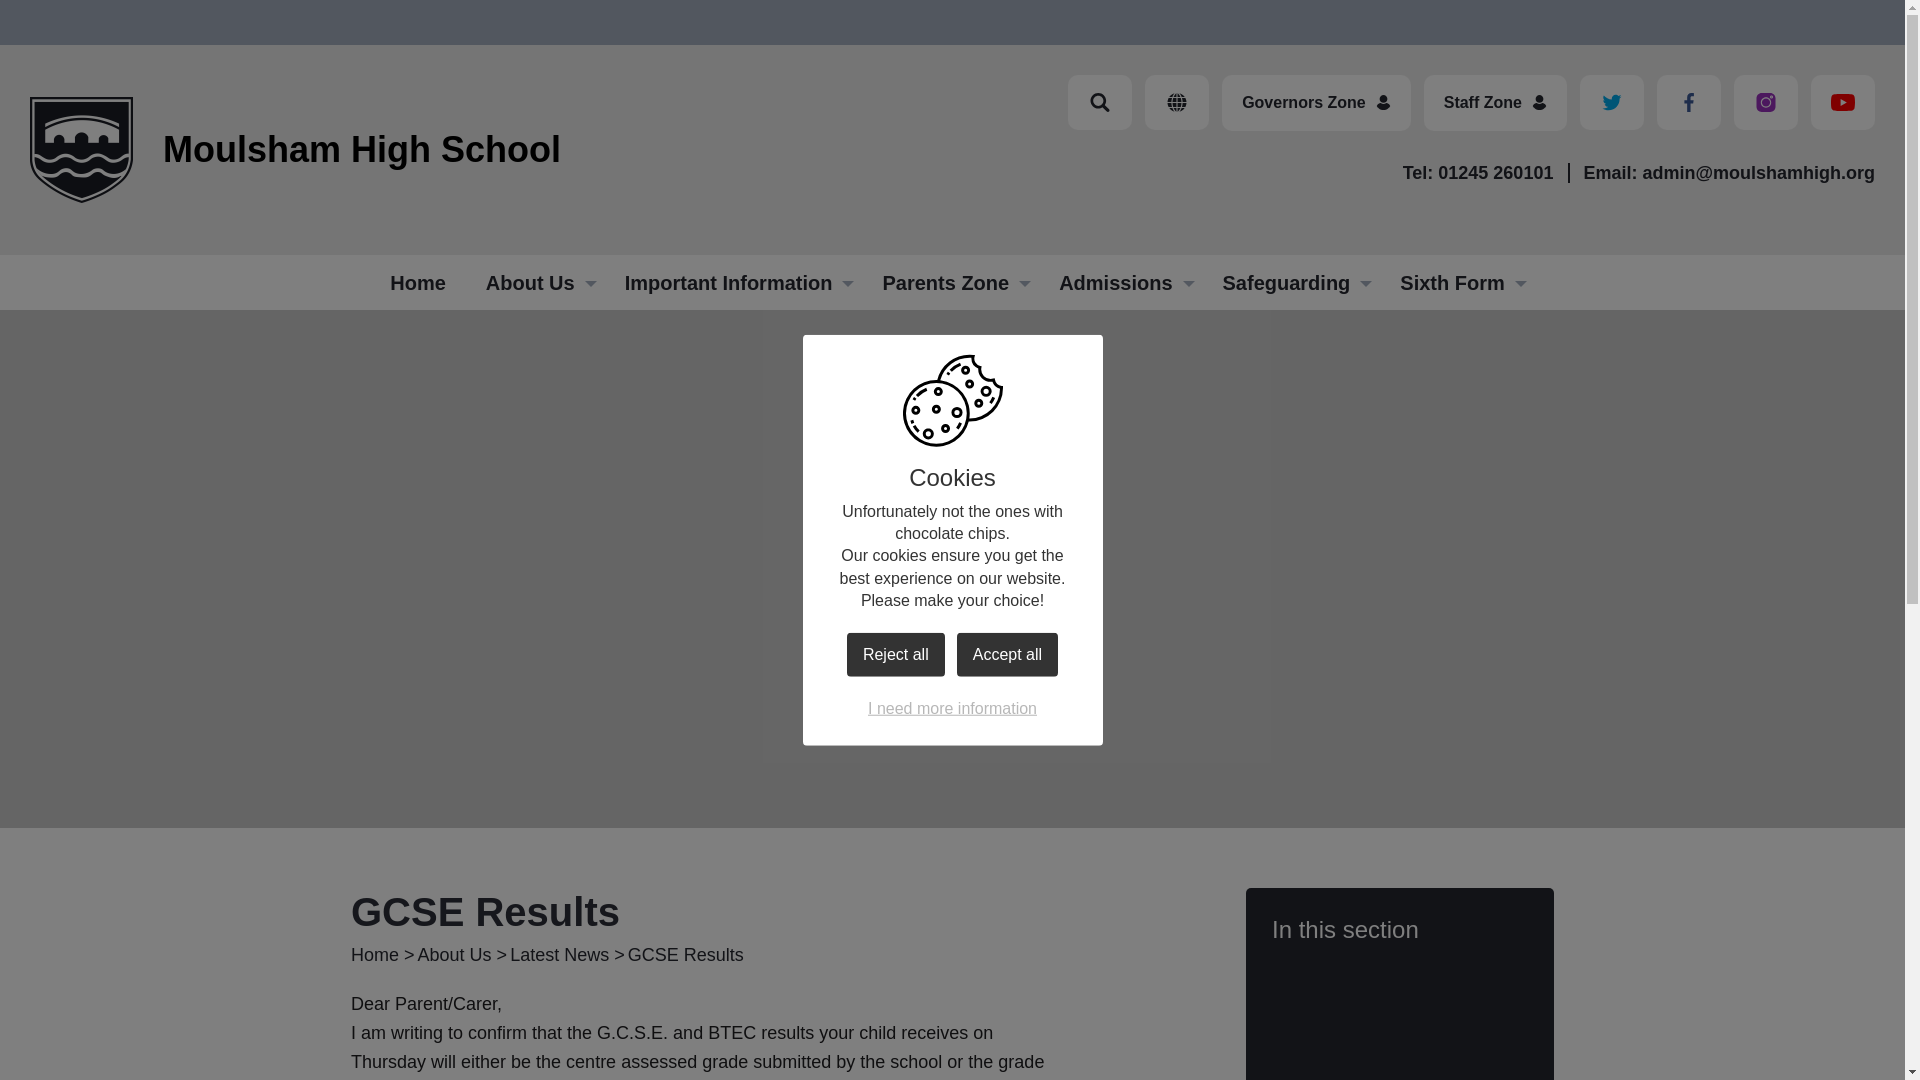  Describe the element at coordinates (1765, 102) in the screenshot. I see `Instagram` at that location.